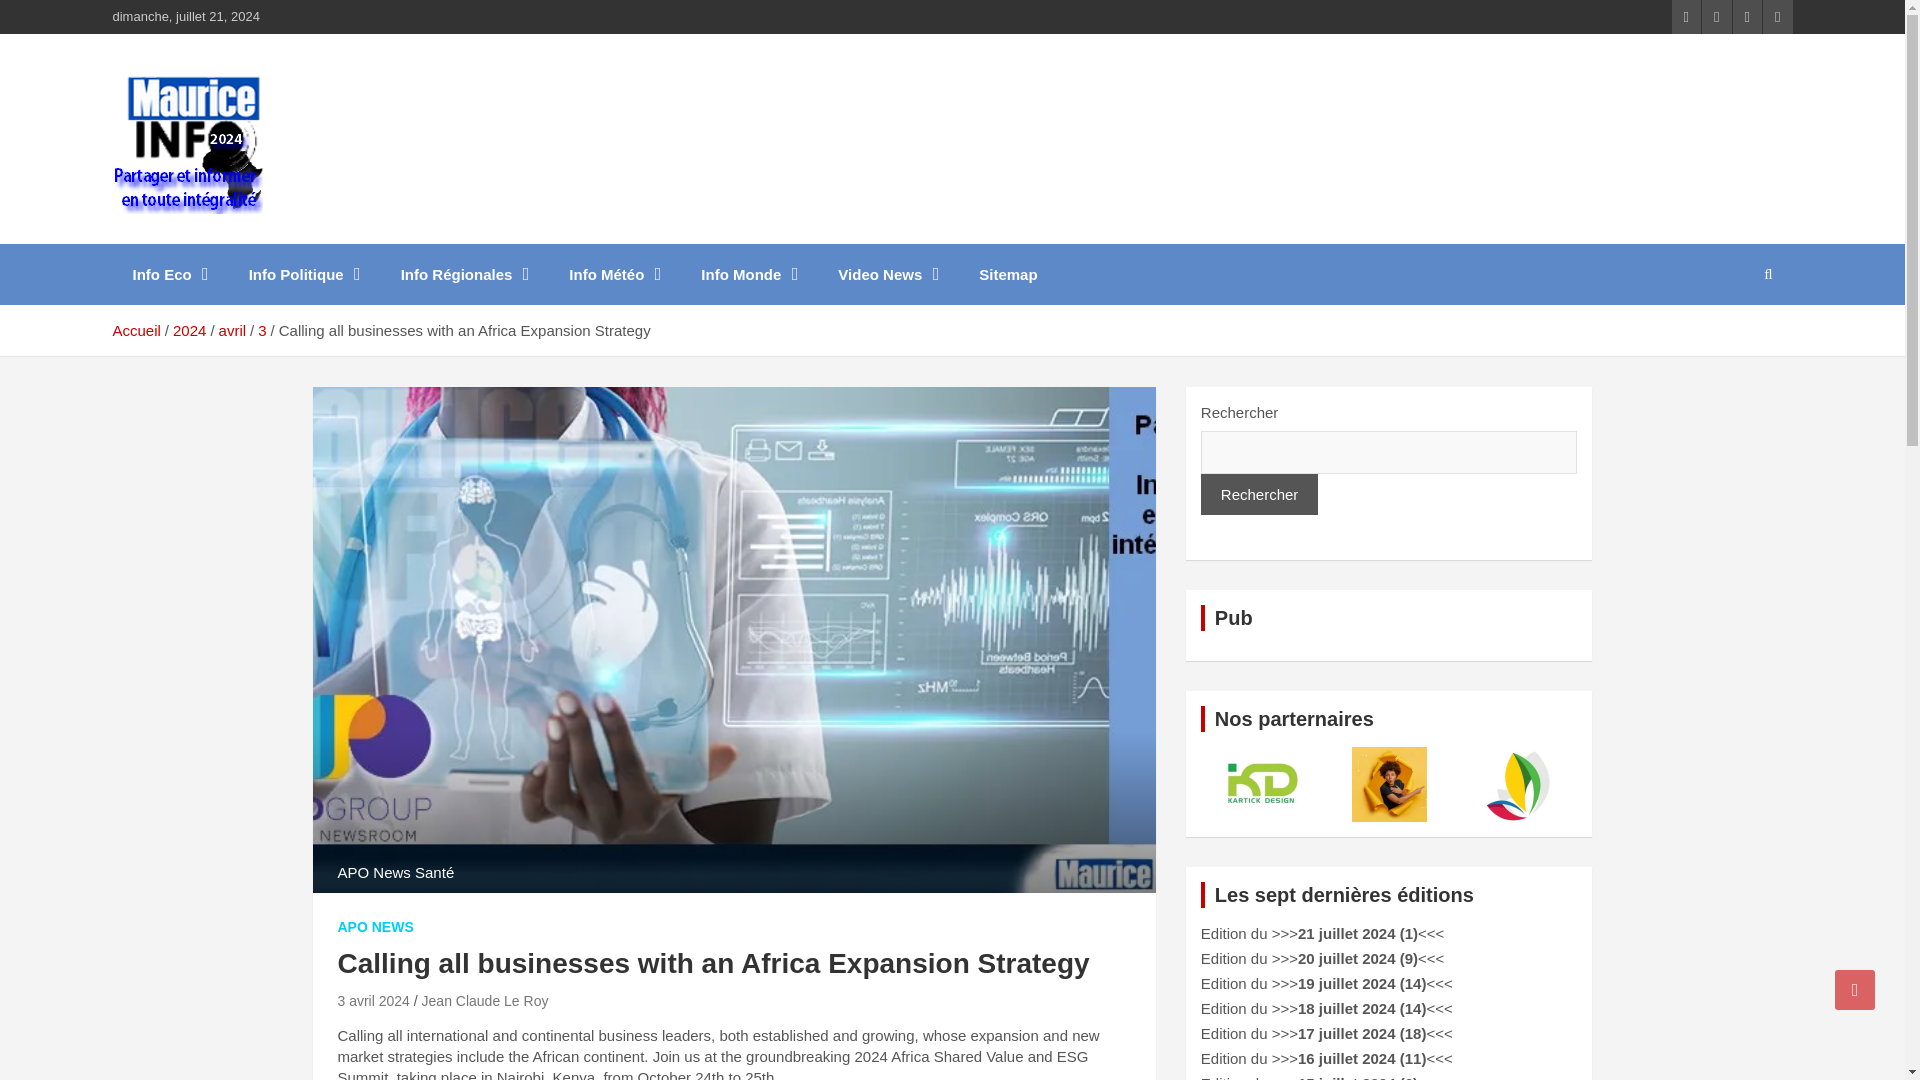  I want to click on Aller en haut, so click(1855, 989).